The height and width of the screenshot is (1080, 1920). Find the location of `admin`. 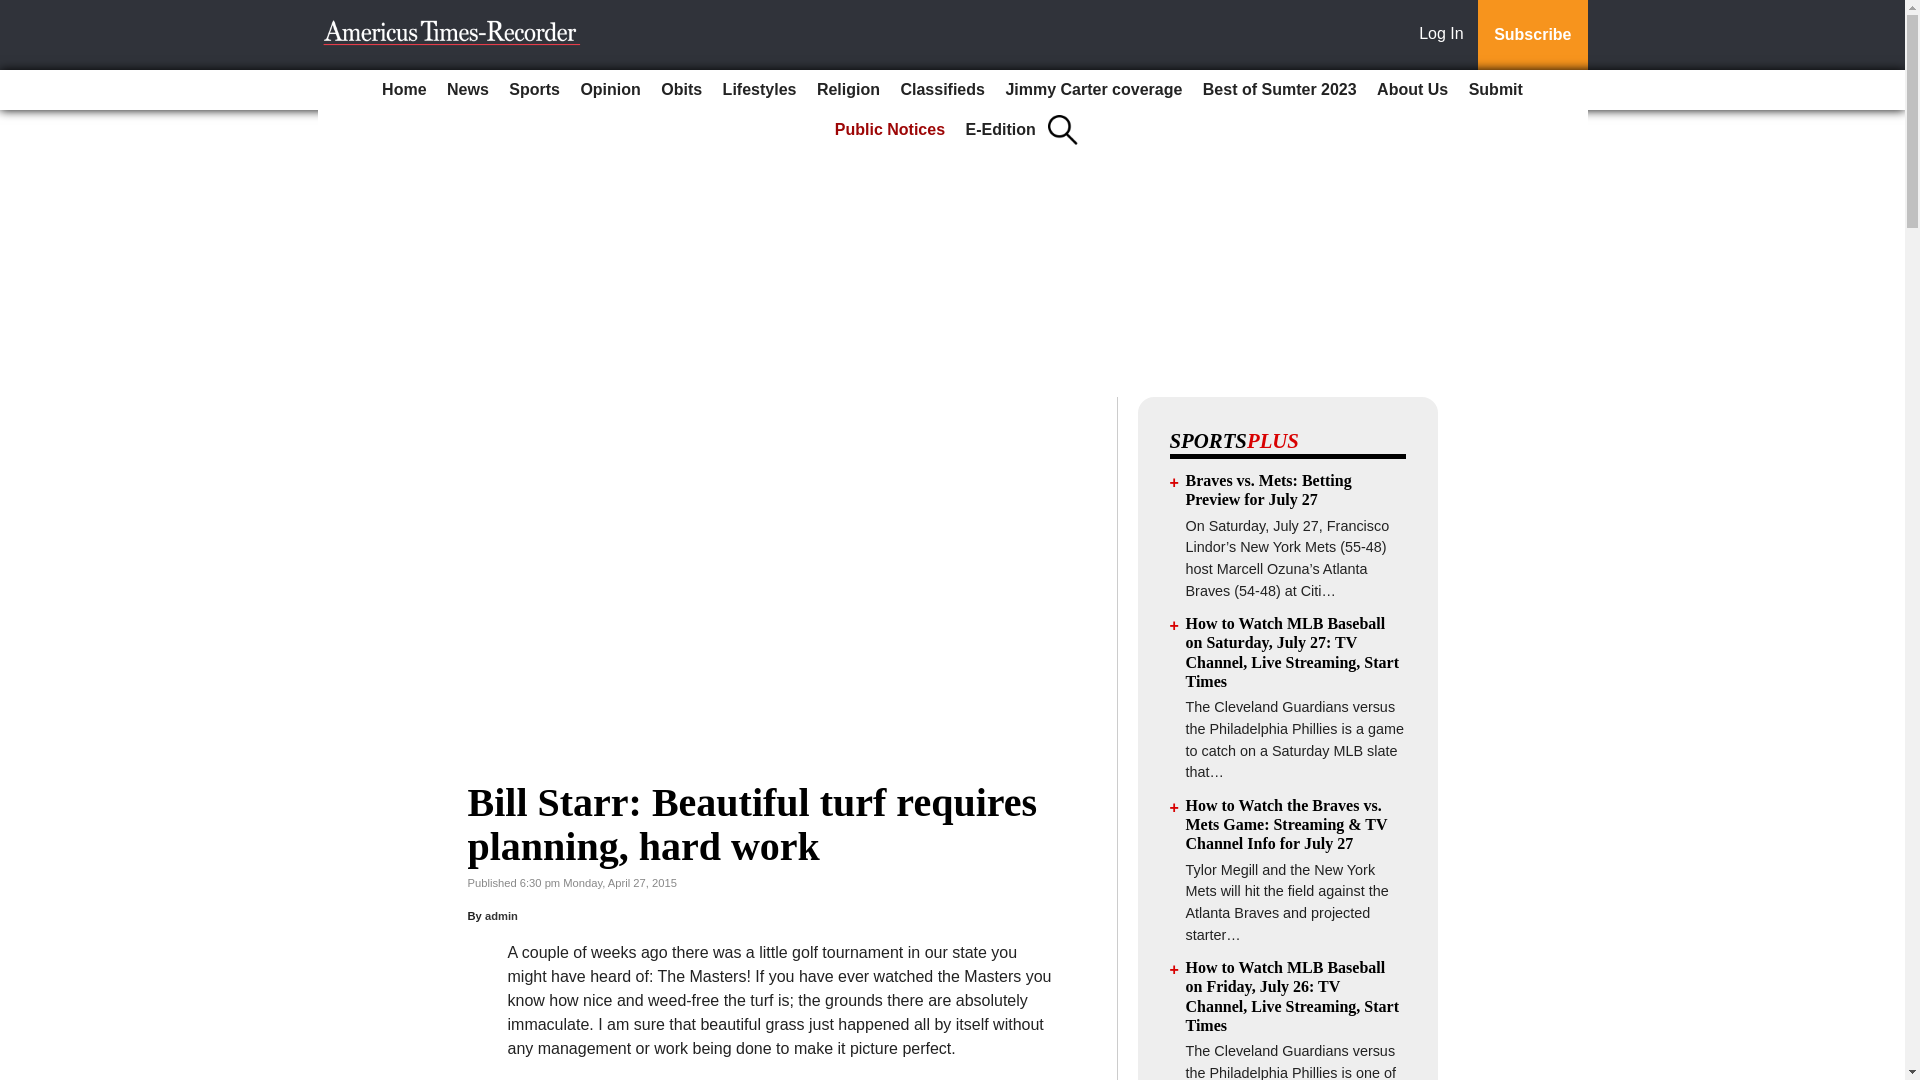

admin is located at coordinates (502, 916).